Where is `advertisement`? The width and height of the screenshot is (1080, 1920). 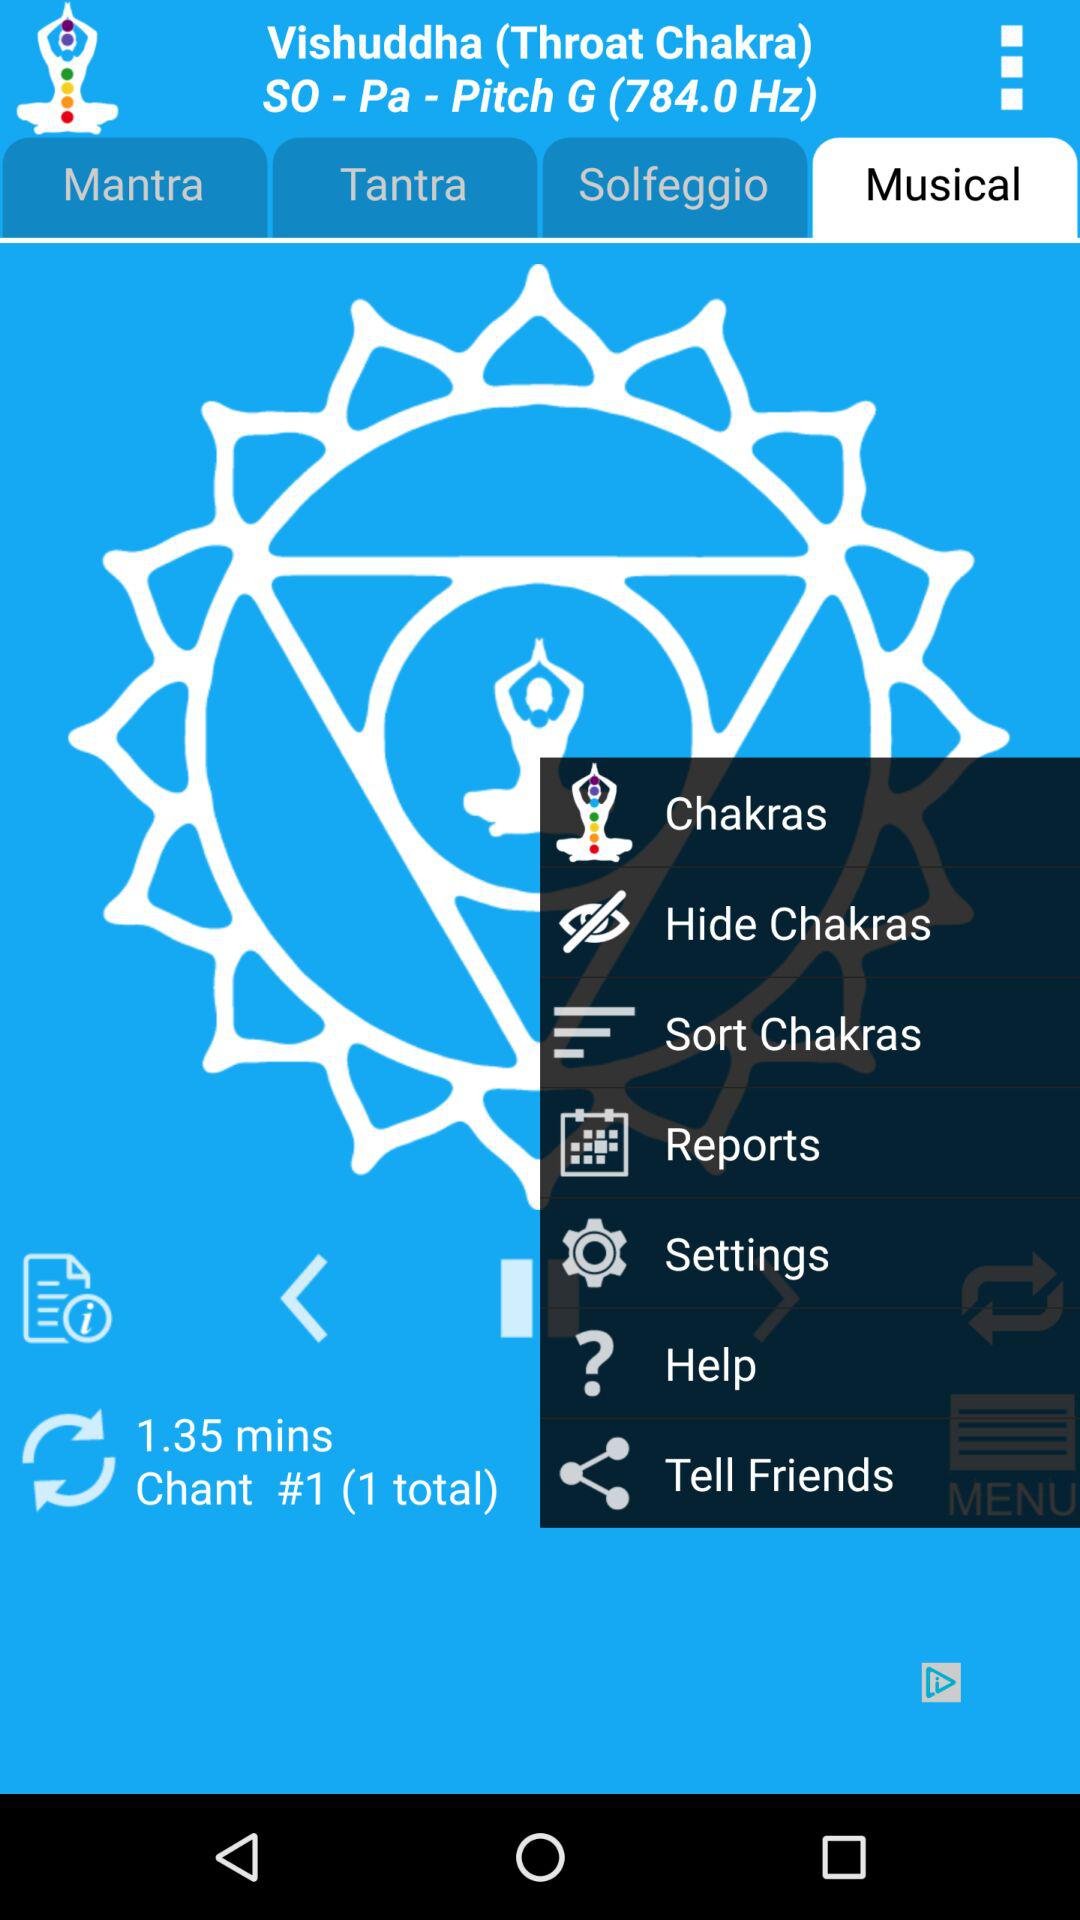 advertisement is located at coordinates (540, 1728).